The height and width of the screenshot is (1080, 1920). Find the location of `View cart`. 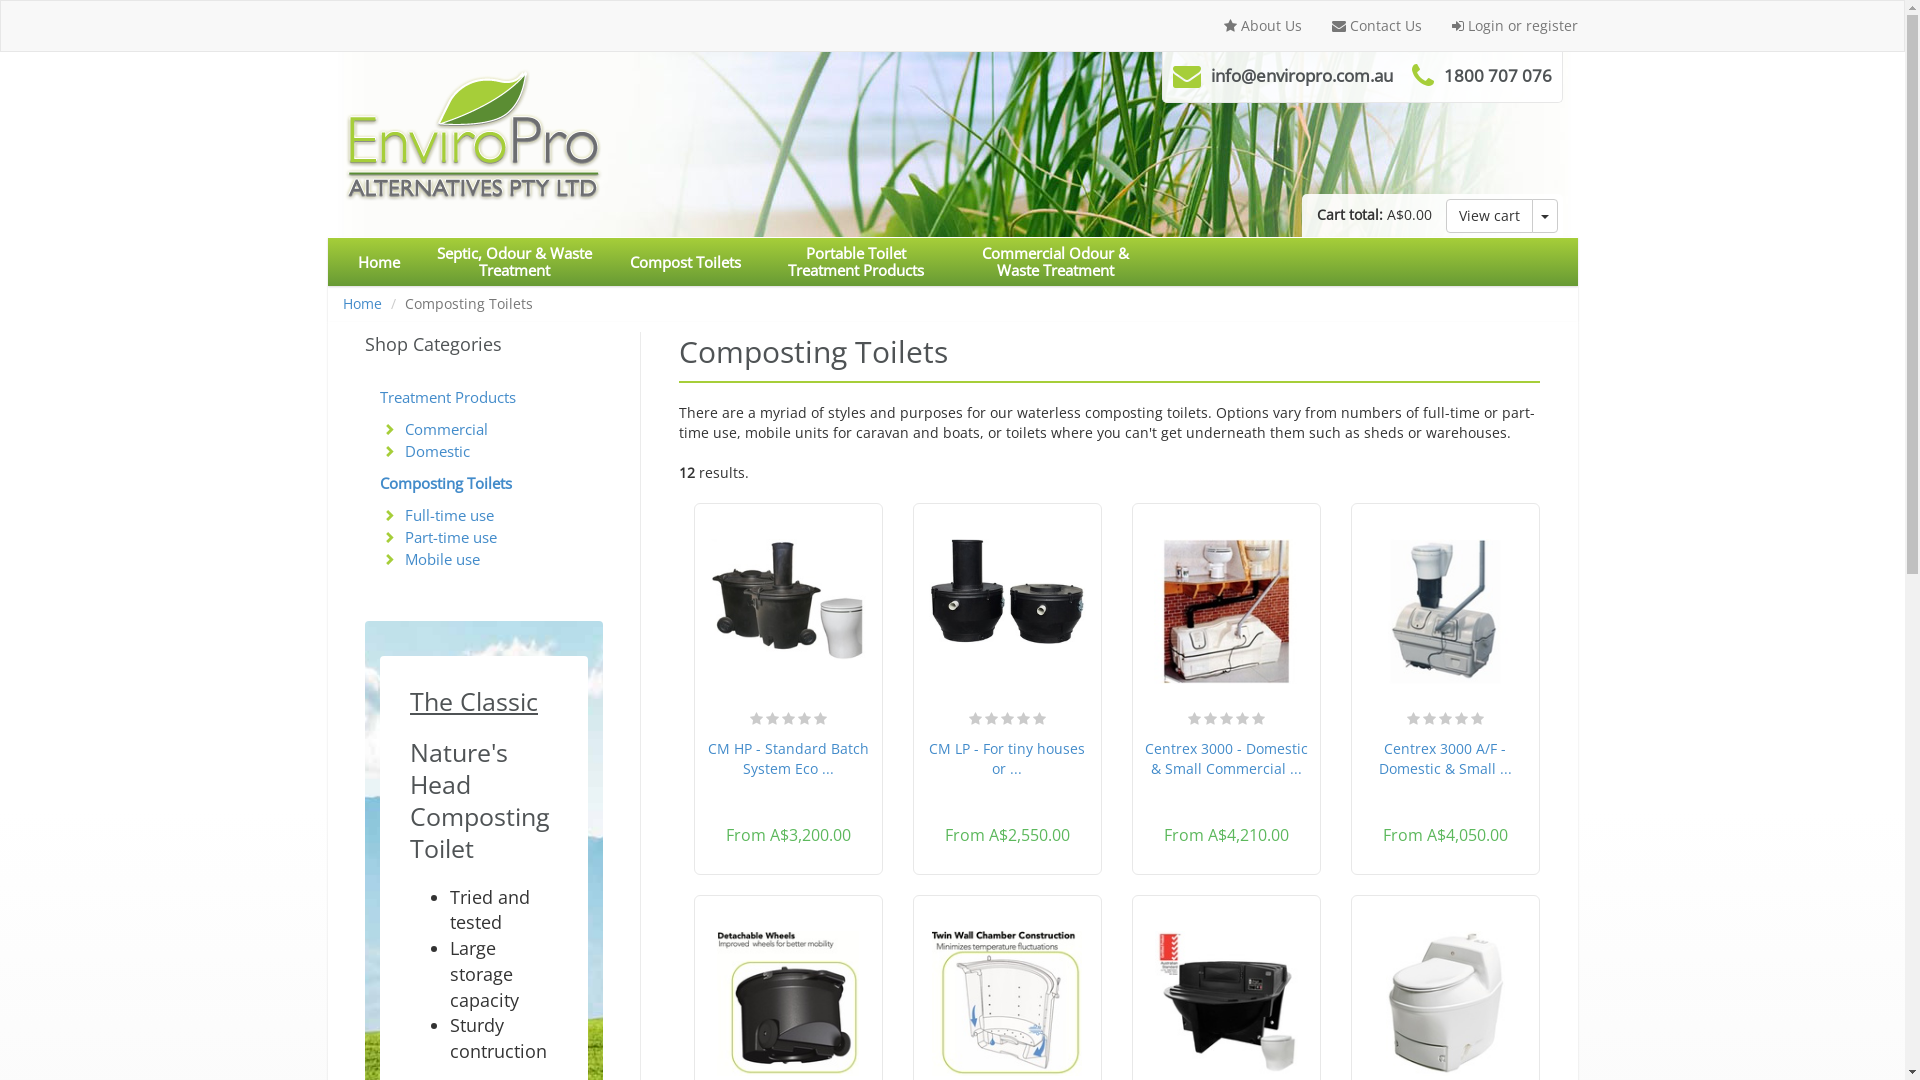

View cart is located at coordinates (1490, 216).